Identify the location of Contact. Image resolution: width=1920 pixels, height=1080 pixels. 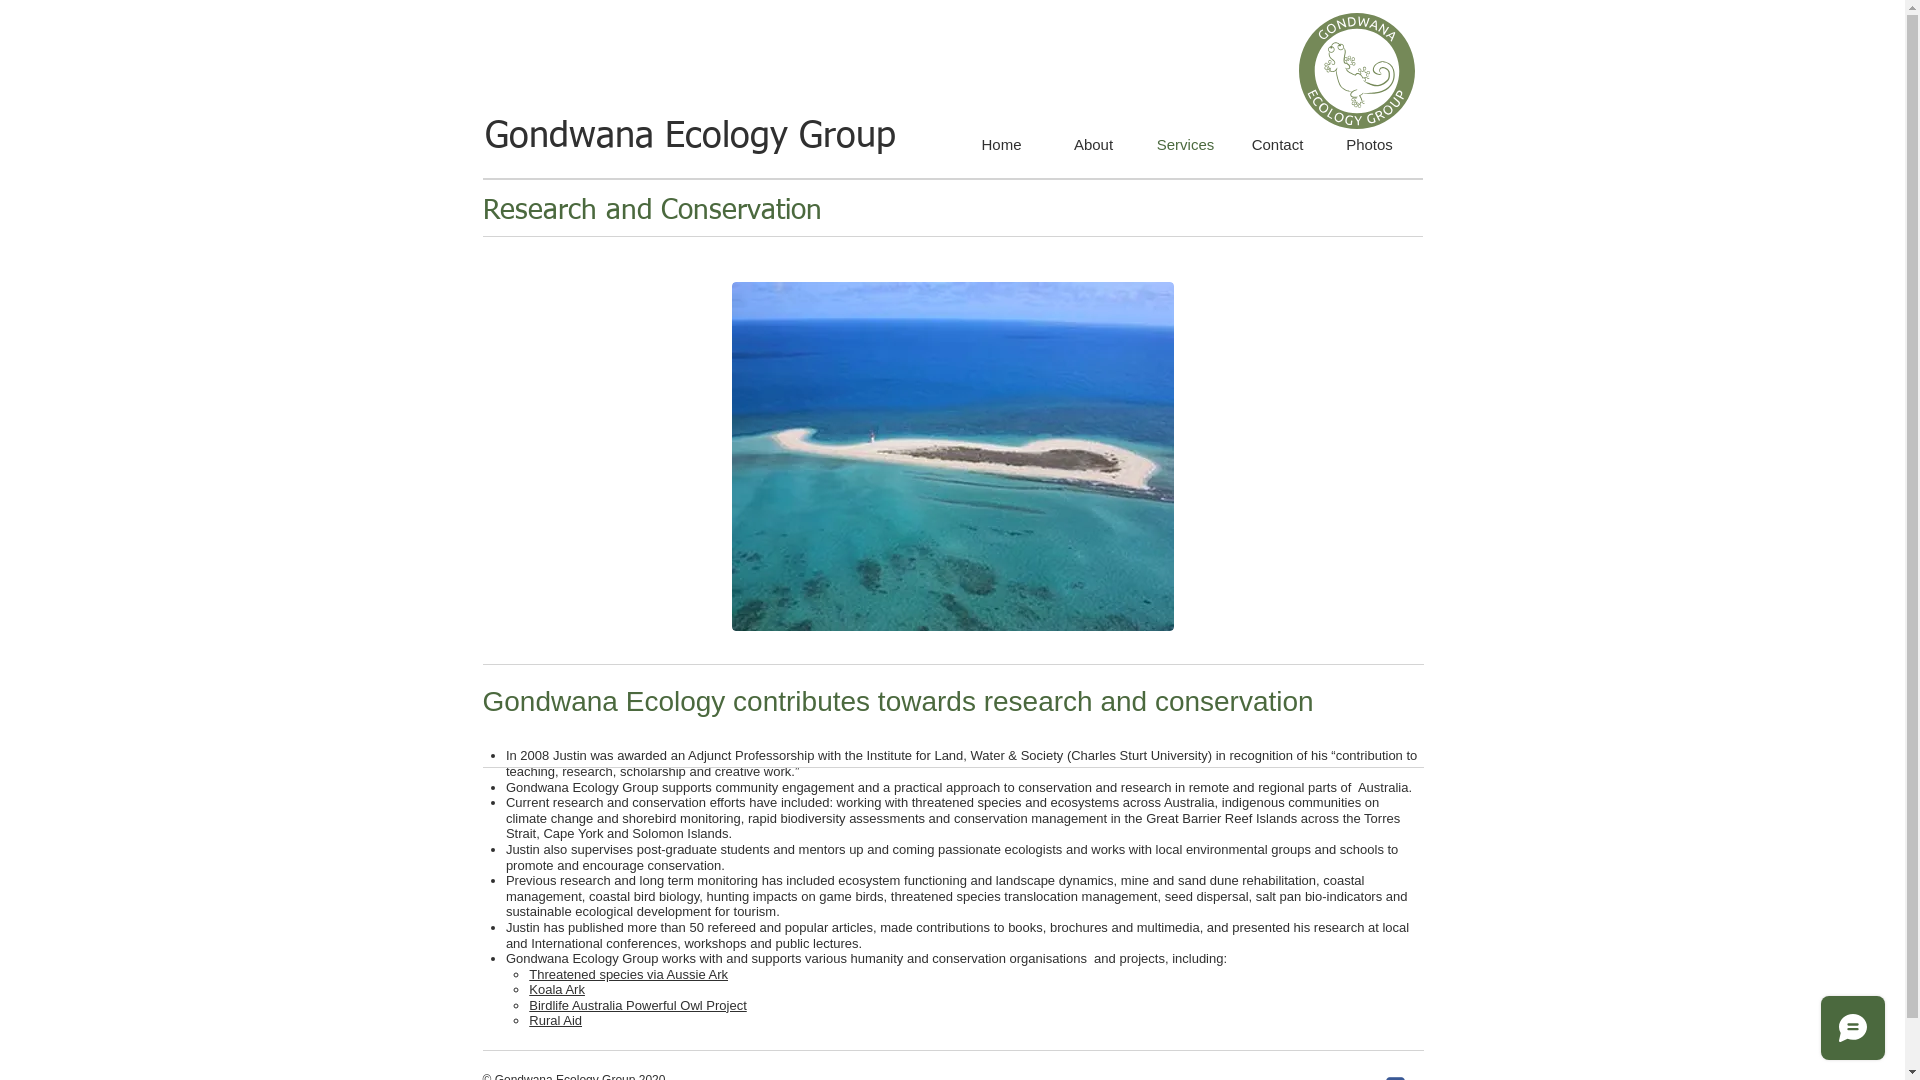
(1278, 145).